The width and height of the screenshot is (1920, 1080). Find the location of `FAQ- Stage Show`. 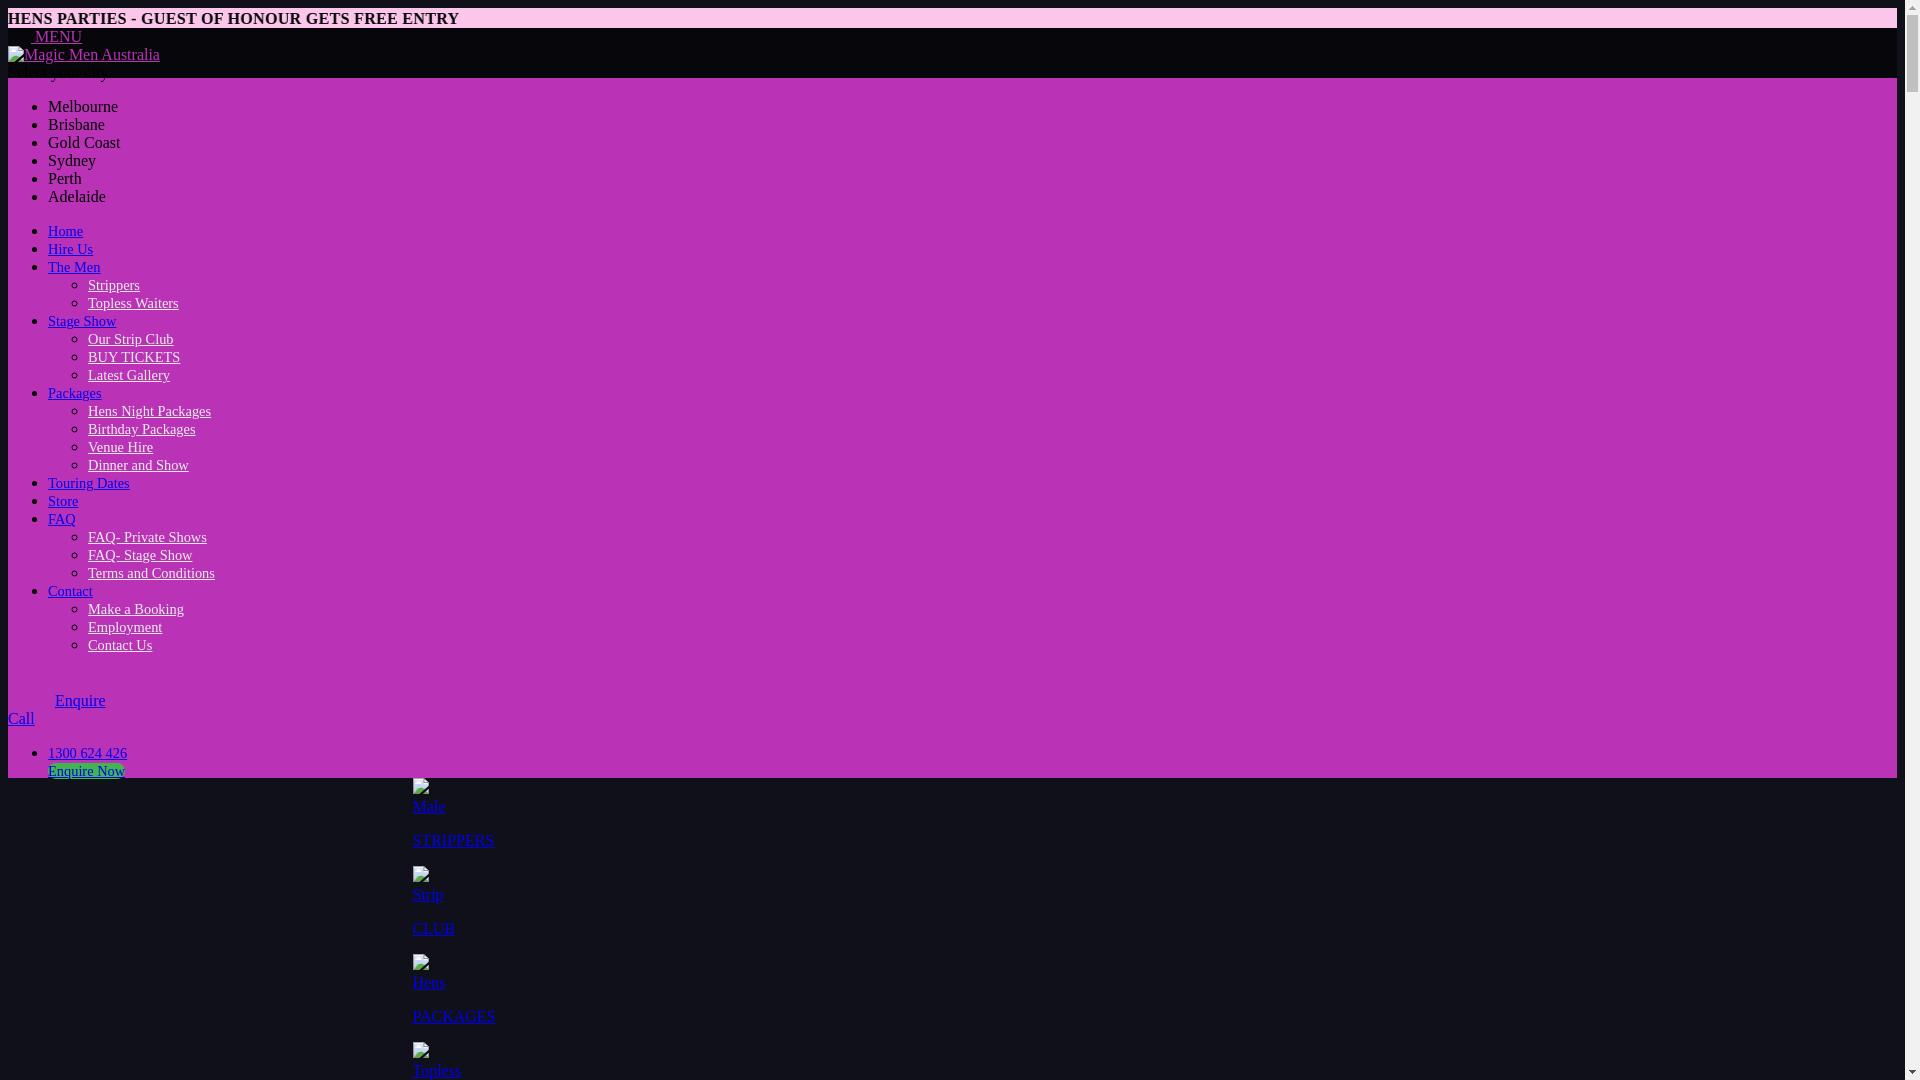

FAQ- Stage Show is located at coordinates (140, 555).